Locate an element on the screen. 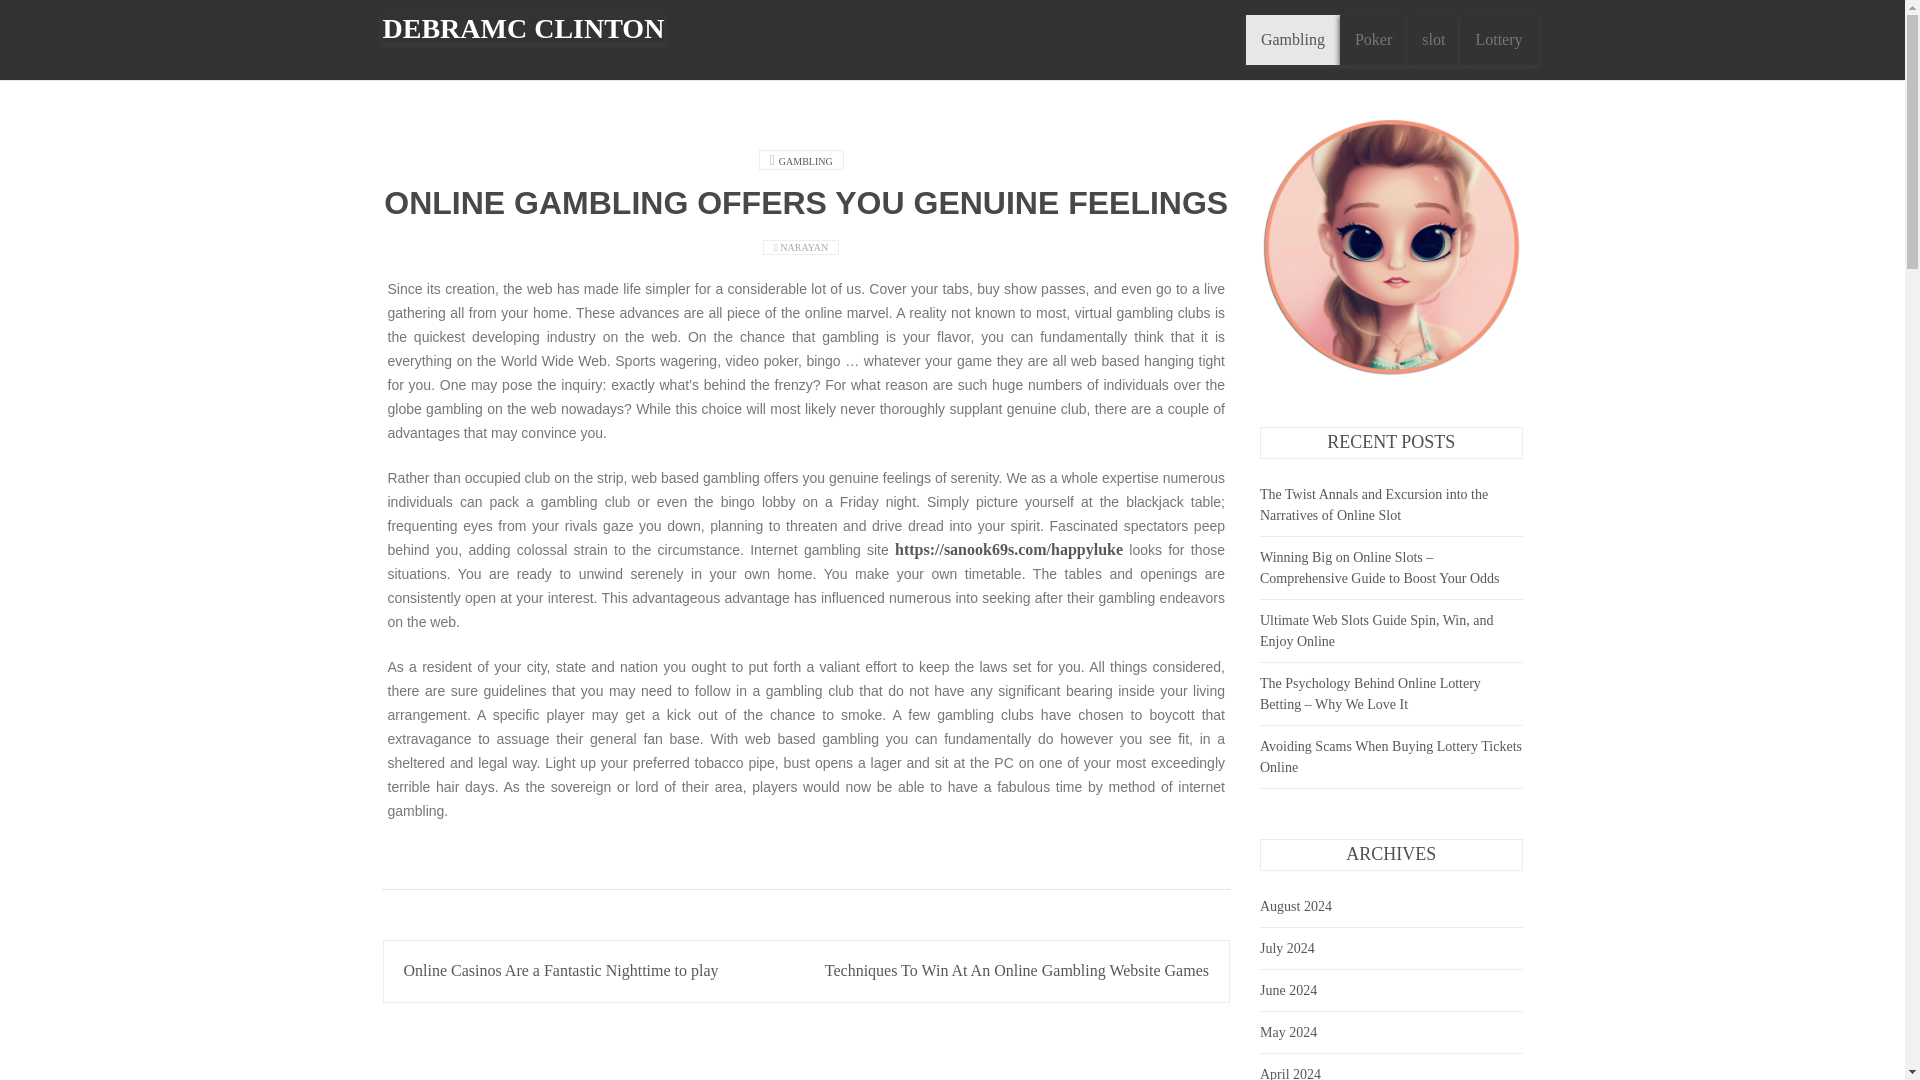  DEBRAMC CLINTON is located at coordinates (523, 29).